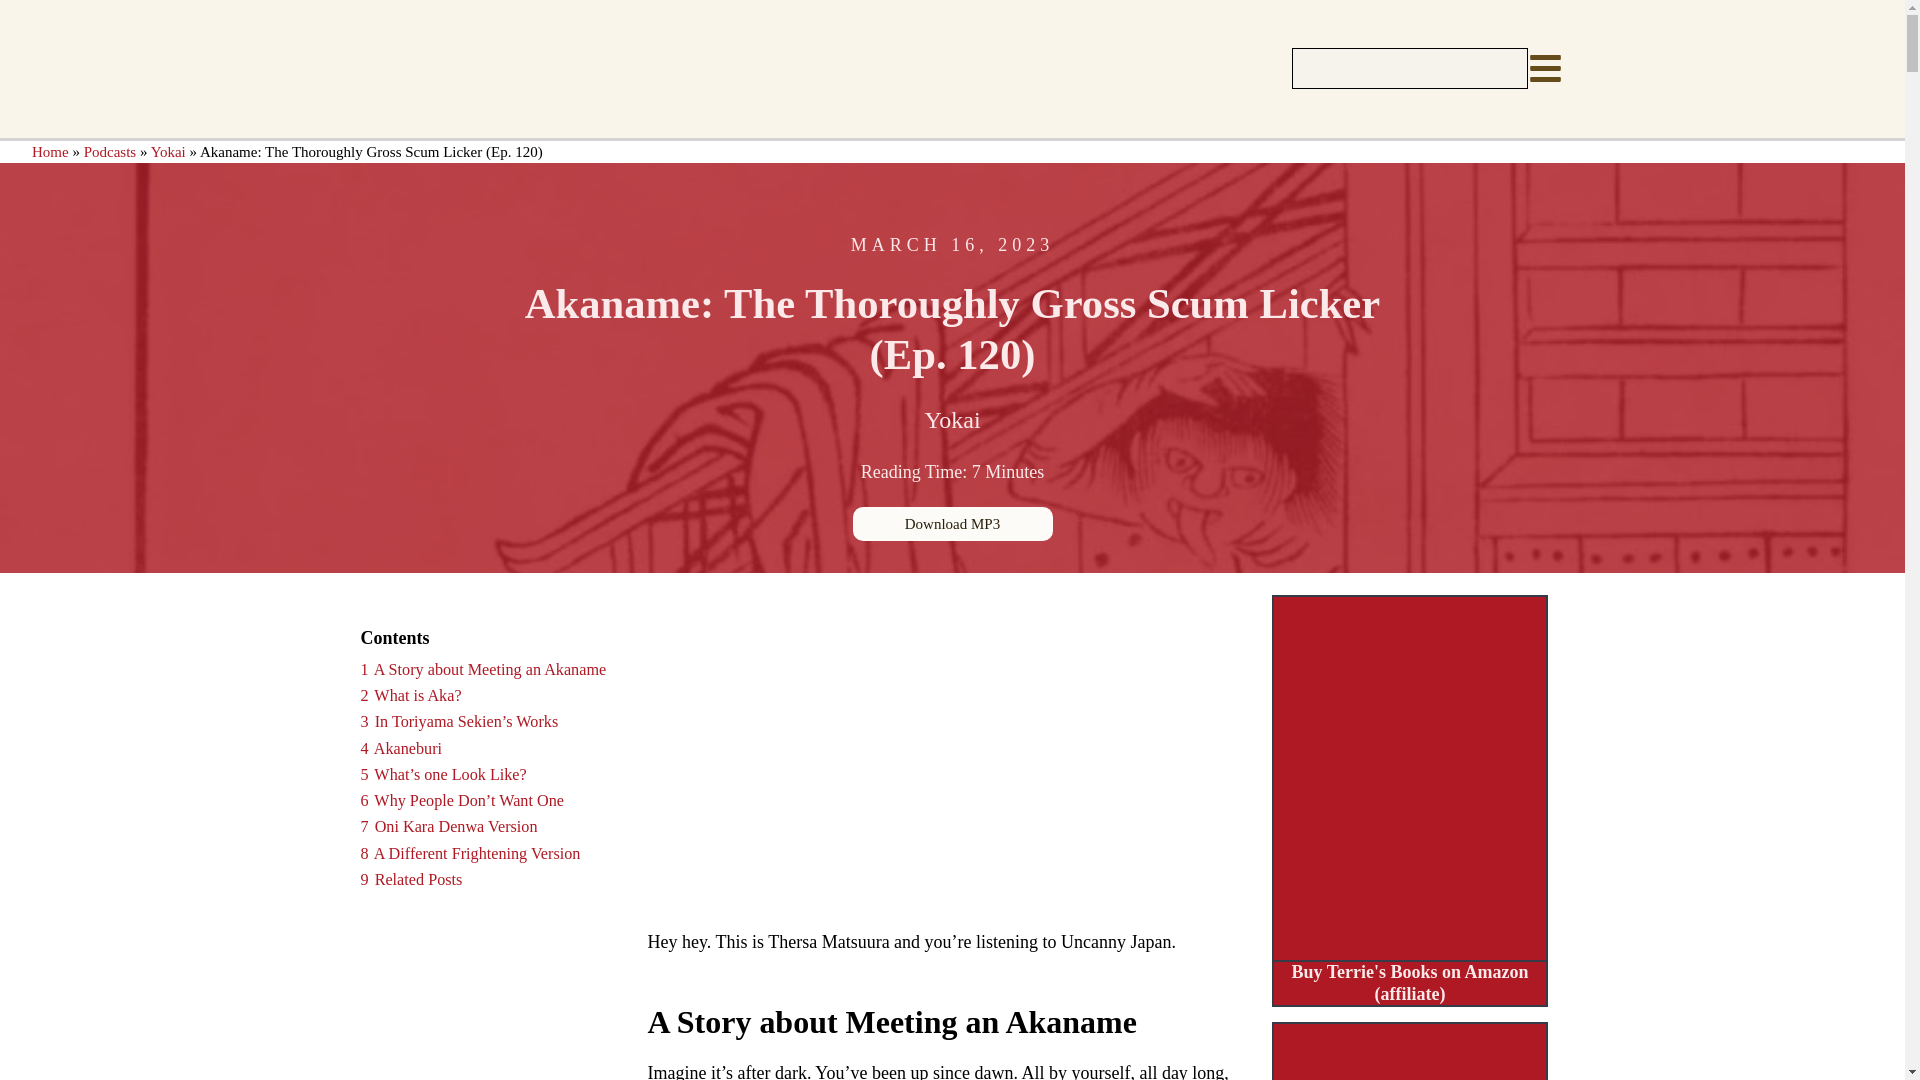 Image resolution: width=1920 pixels, height=1080 pixels. Describe the element at coordinates (411, 879) in the screenshot. I see `Yokai` at that location.